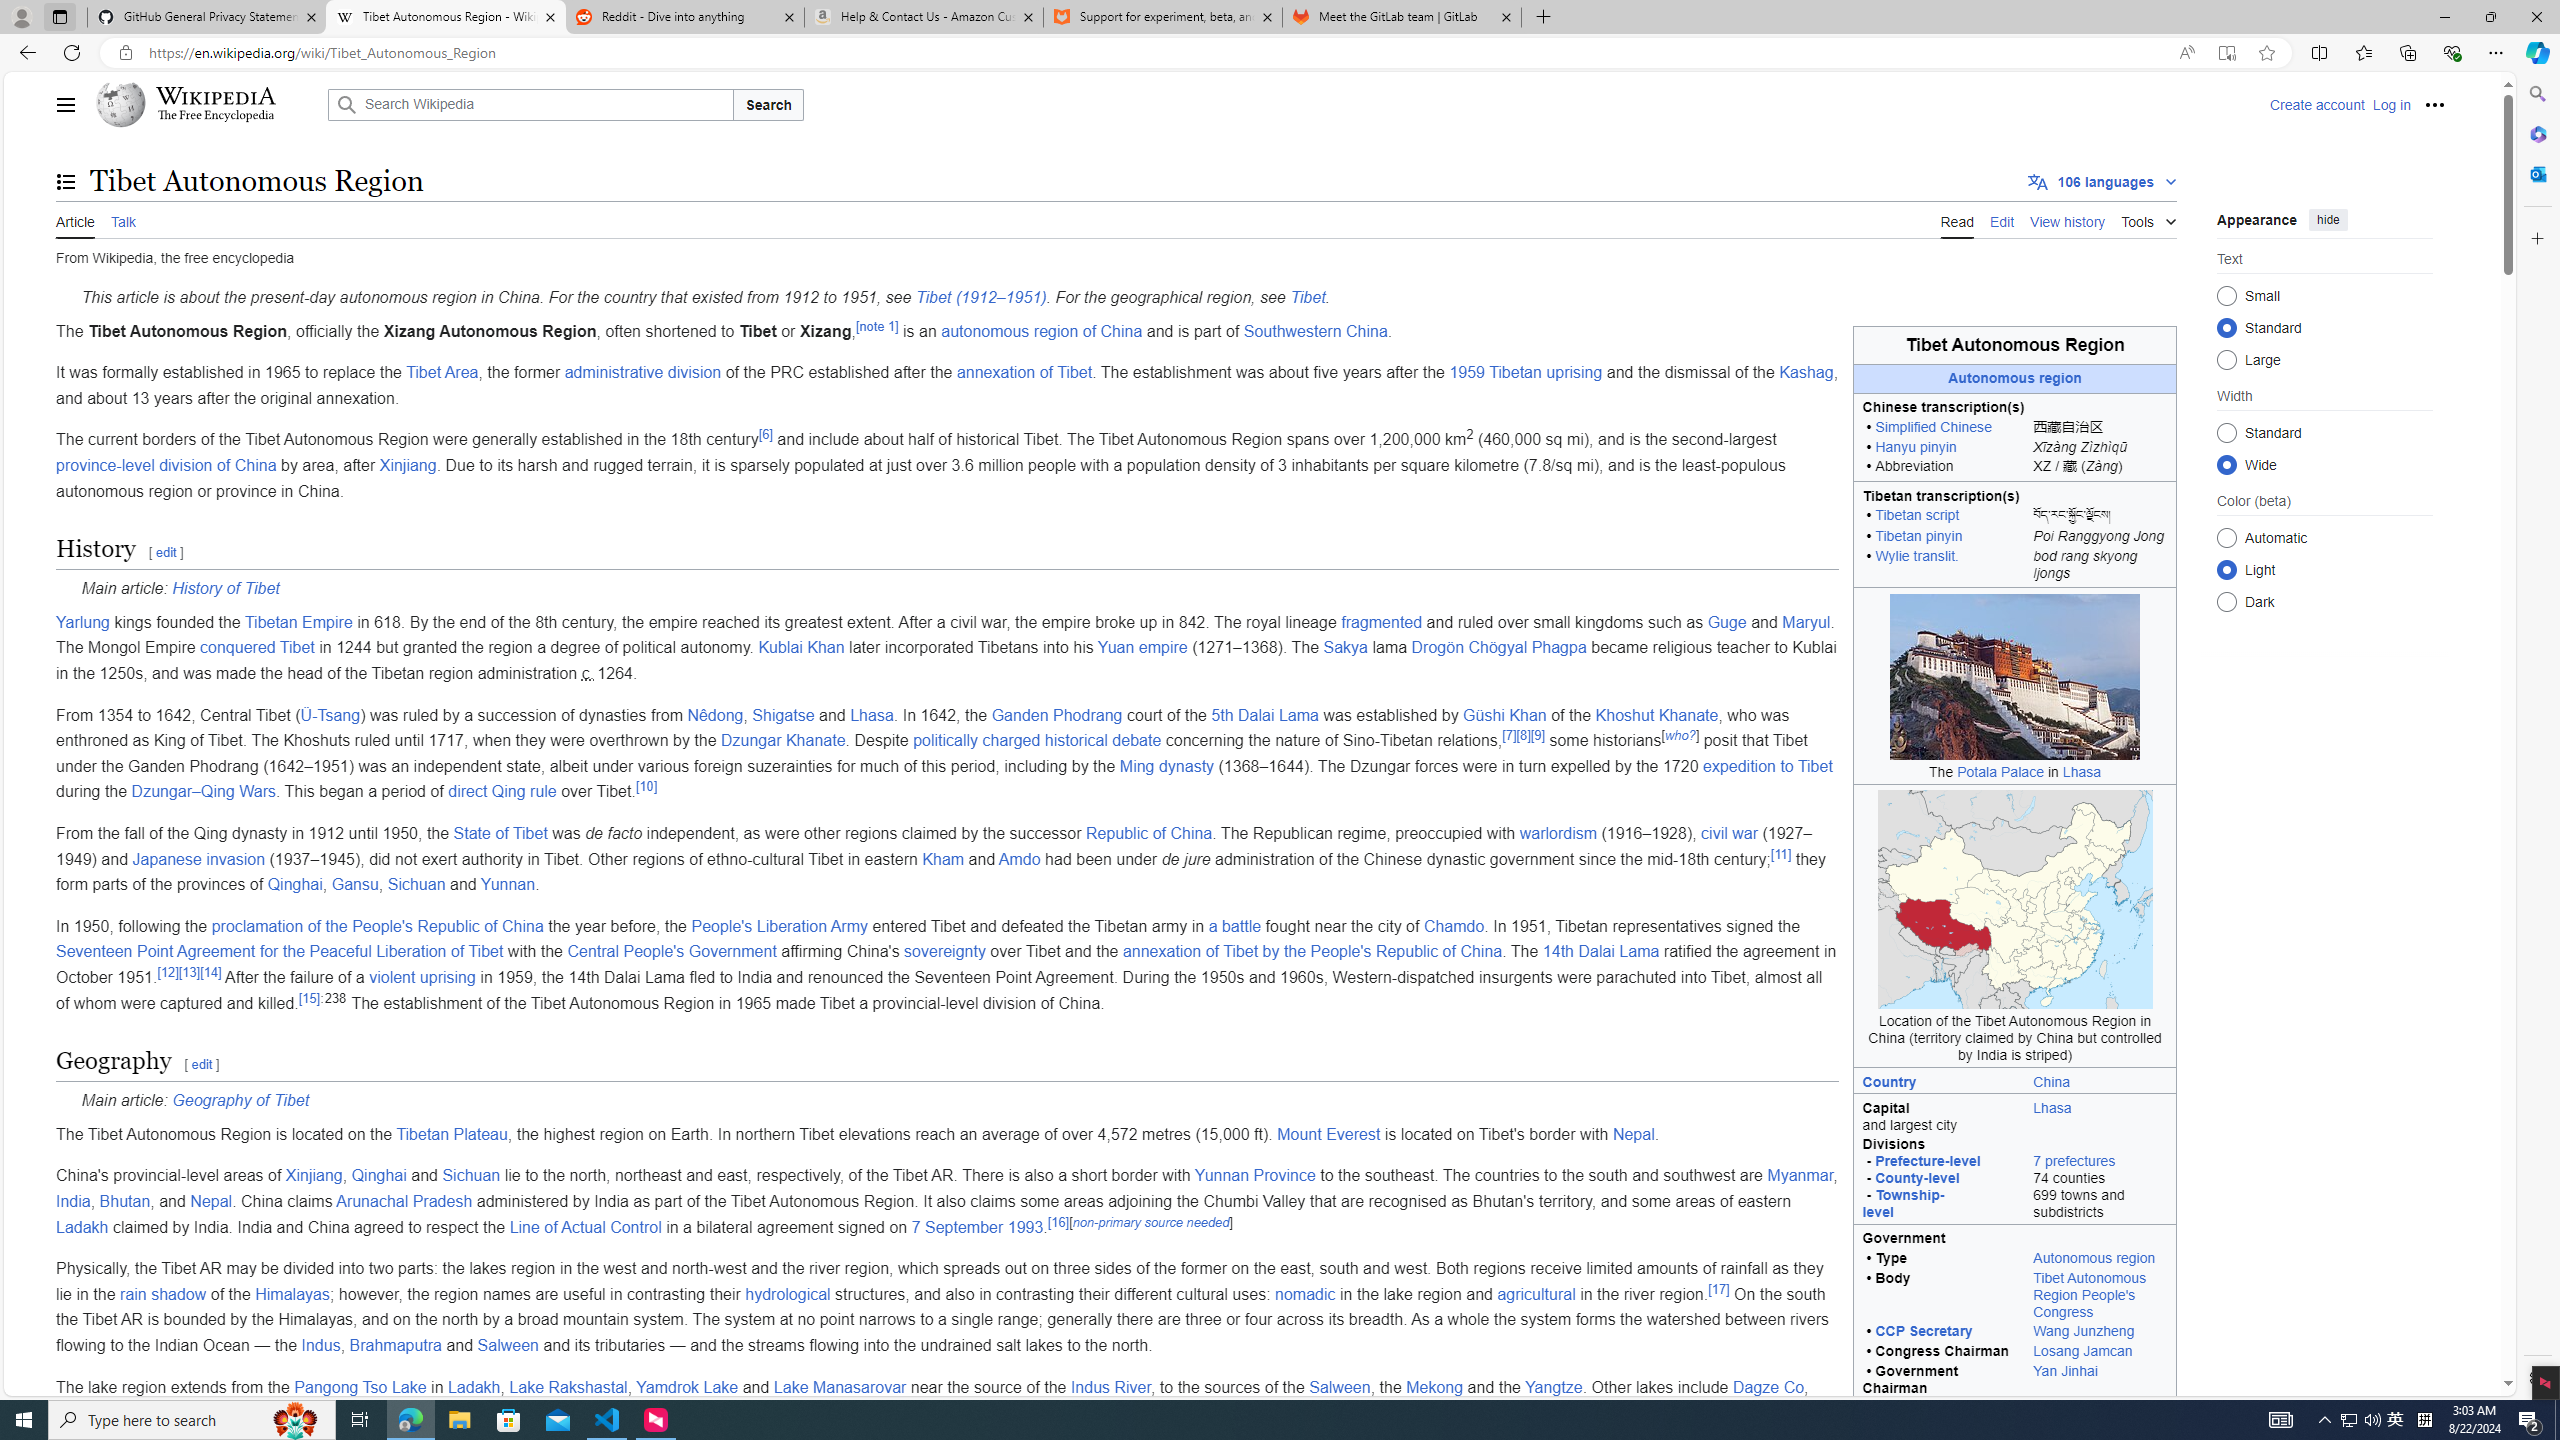  Describe the element at coordinates (472, 1176) in the screenshot. I see `Sichuan` at that location.